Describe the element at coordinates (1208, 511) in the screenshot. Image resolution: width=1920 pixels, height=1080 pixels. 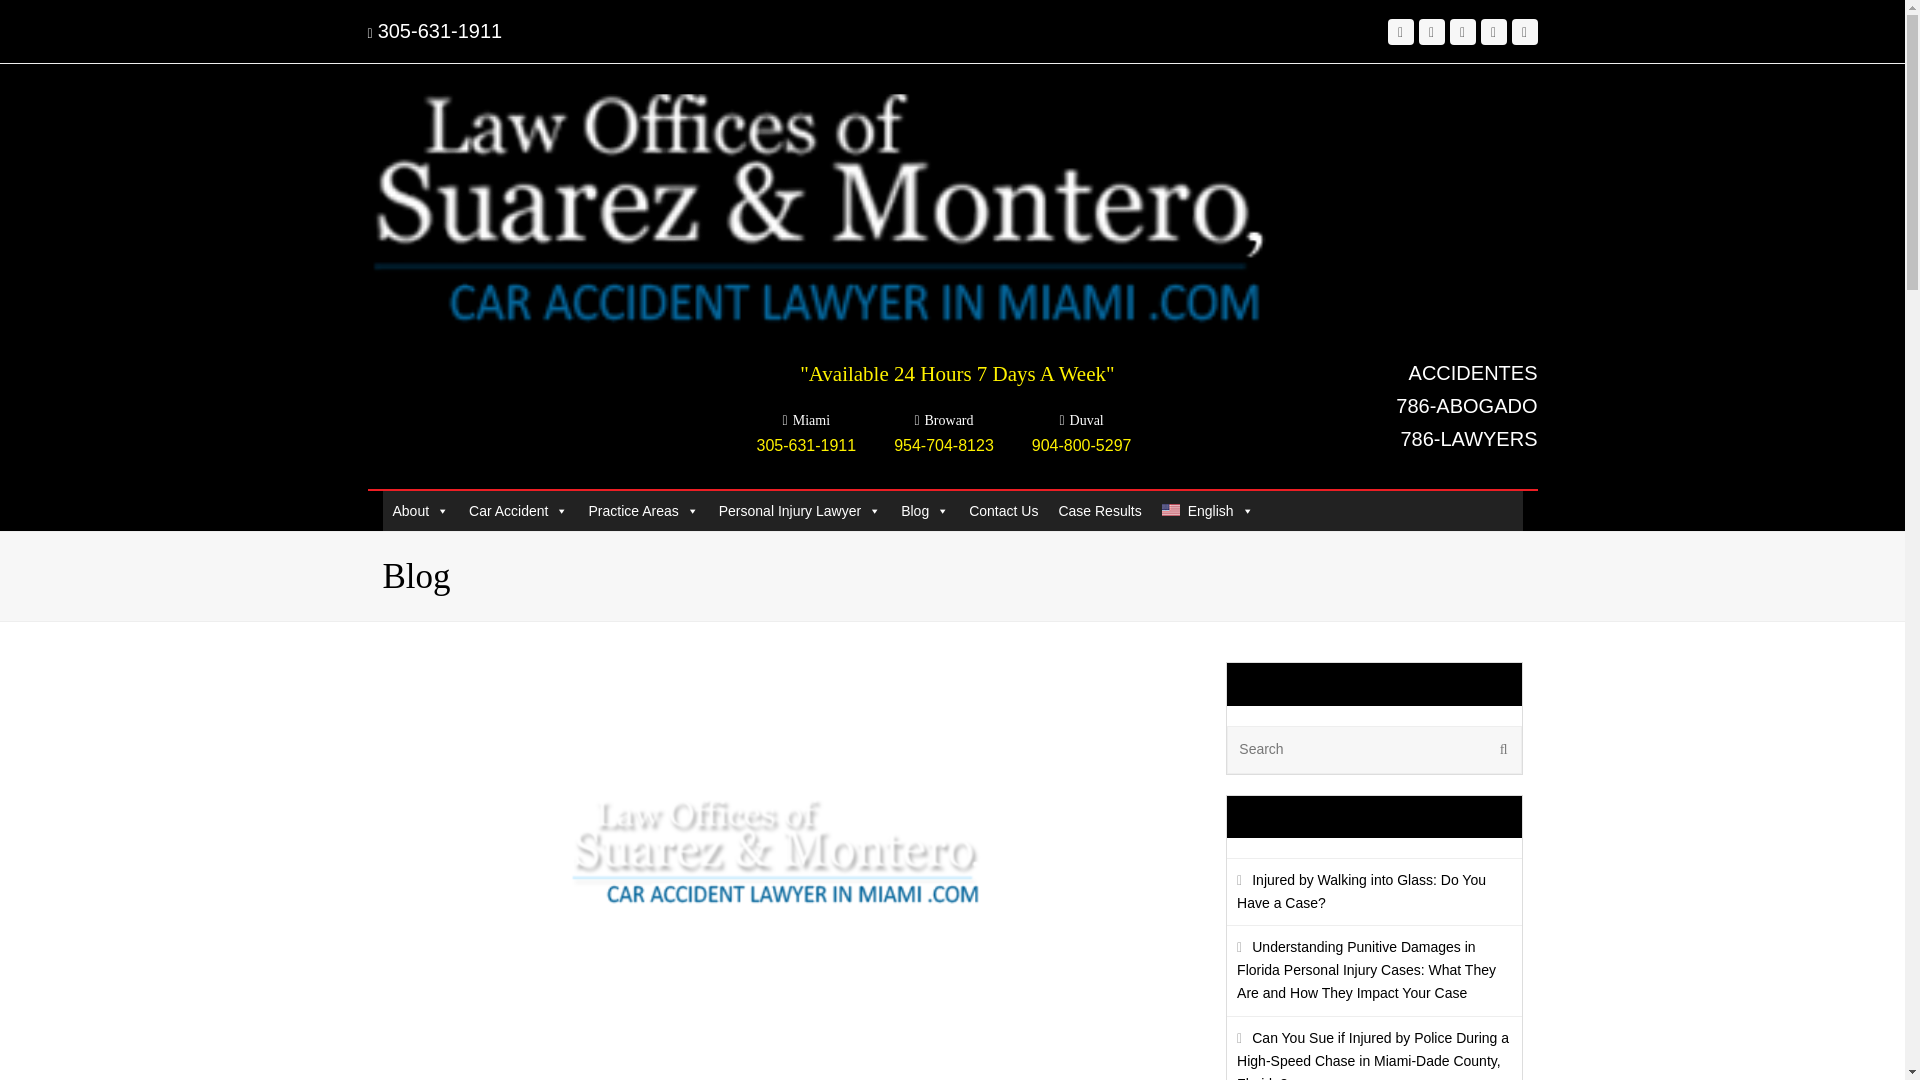
I see `English` at that location.